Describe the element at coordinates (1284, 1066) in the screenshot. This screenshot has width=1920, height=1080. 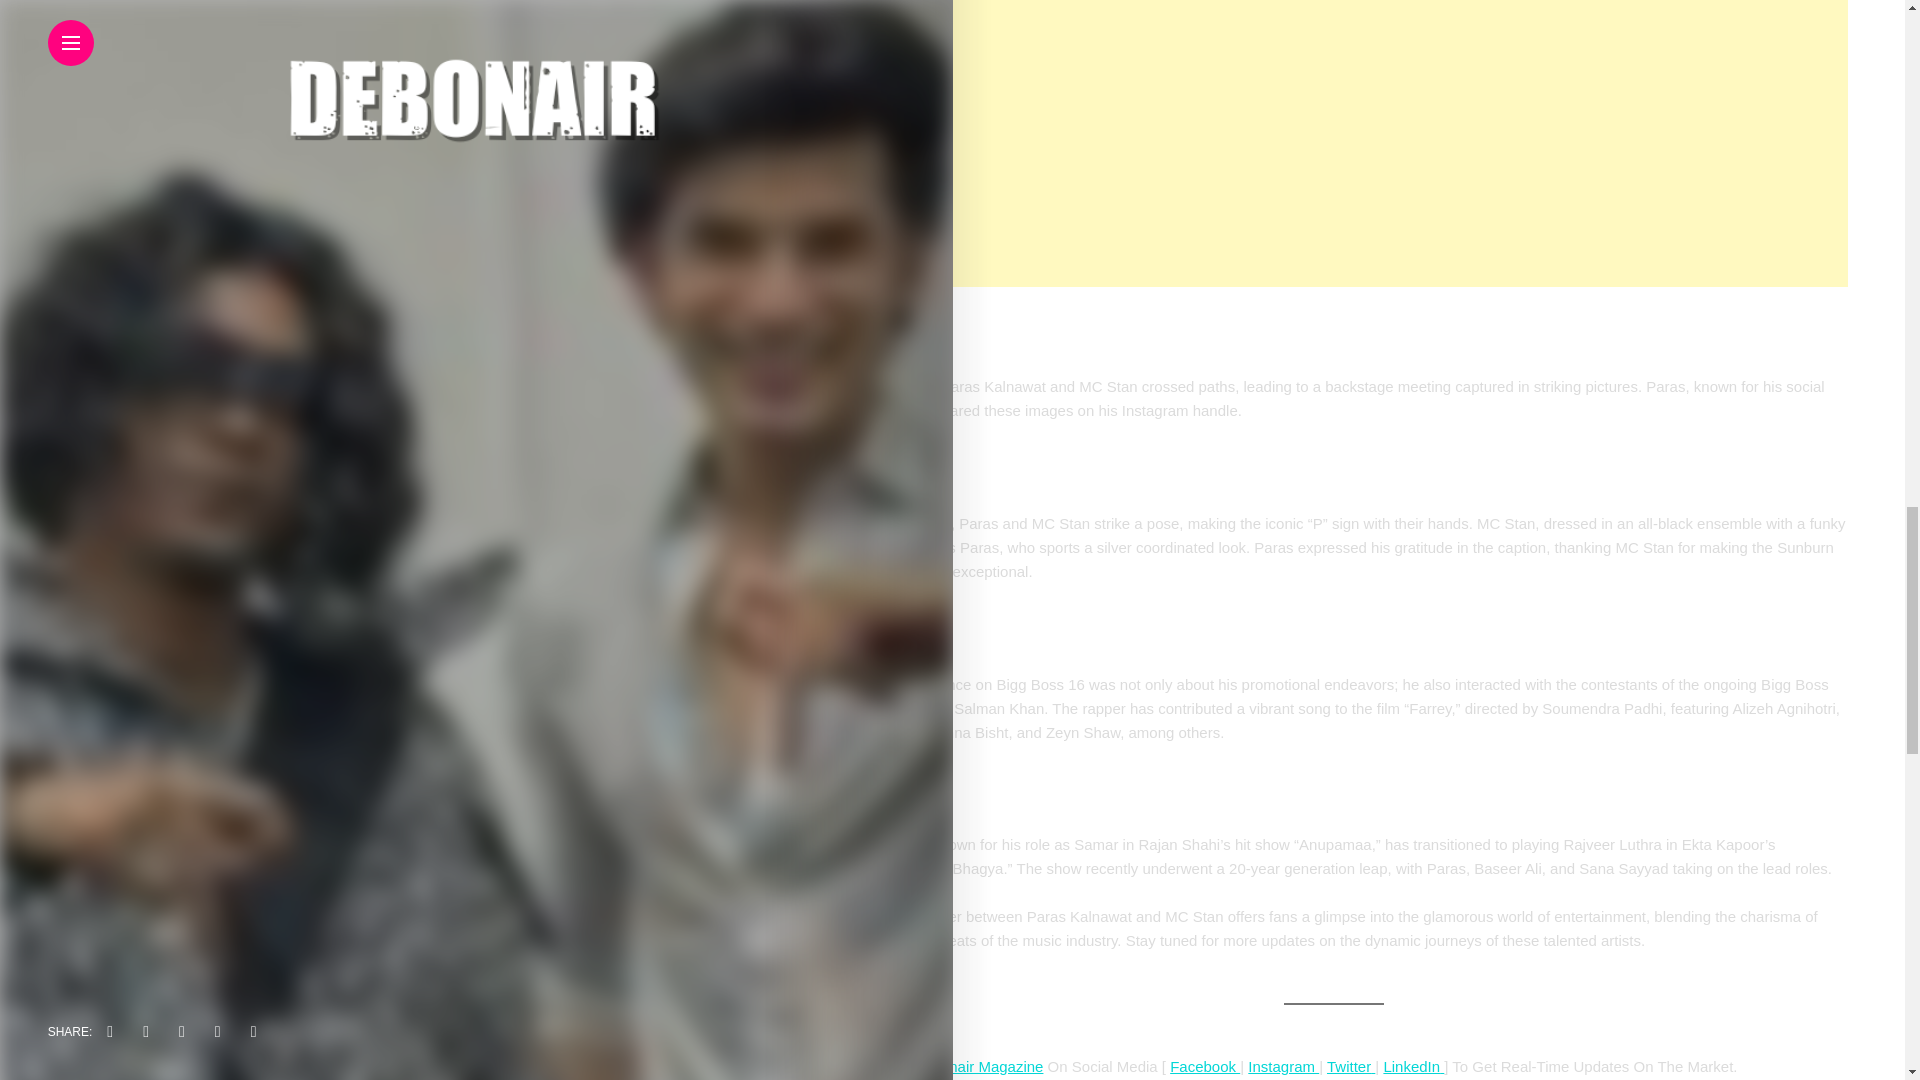
I see `Instagram ` at that location.